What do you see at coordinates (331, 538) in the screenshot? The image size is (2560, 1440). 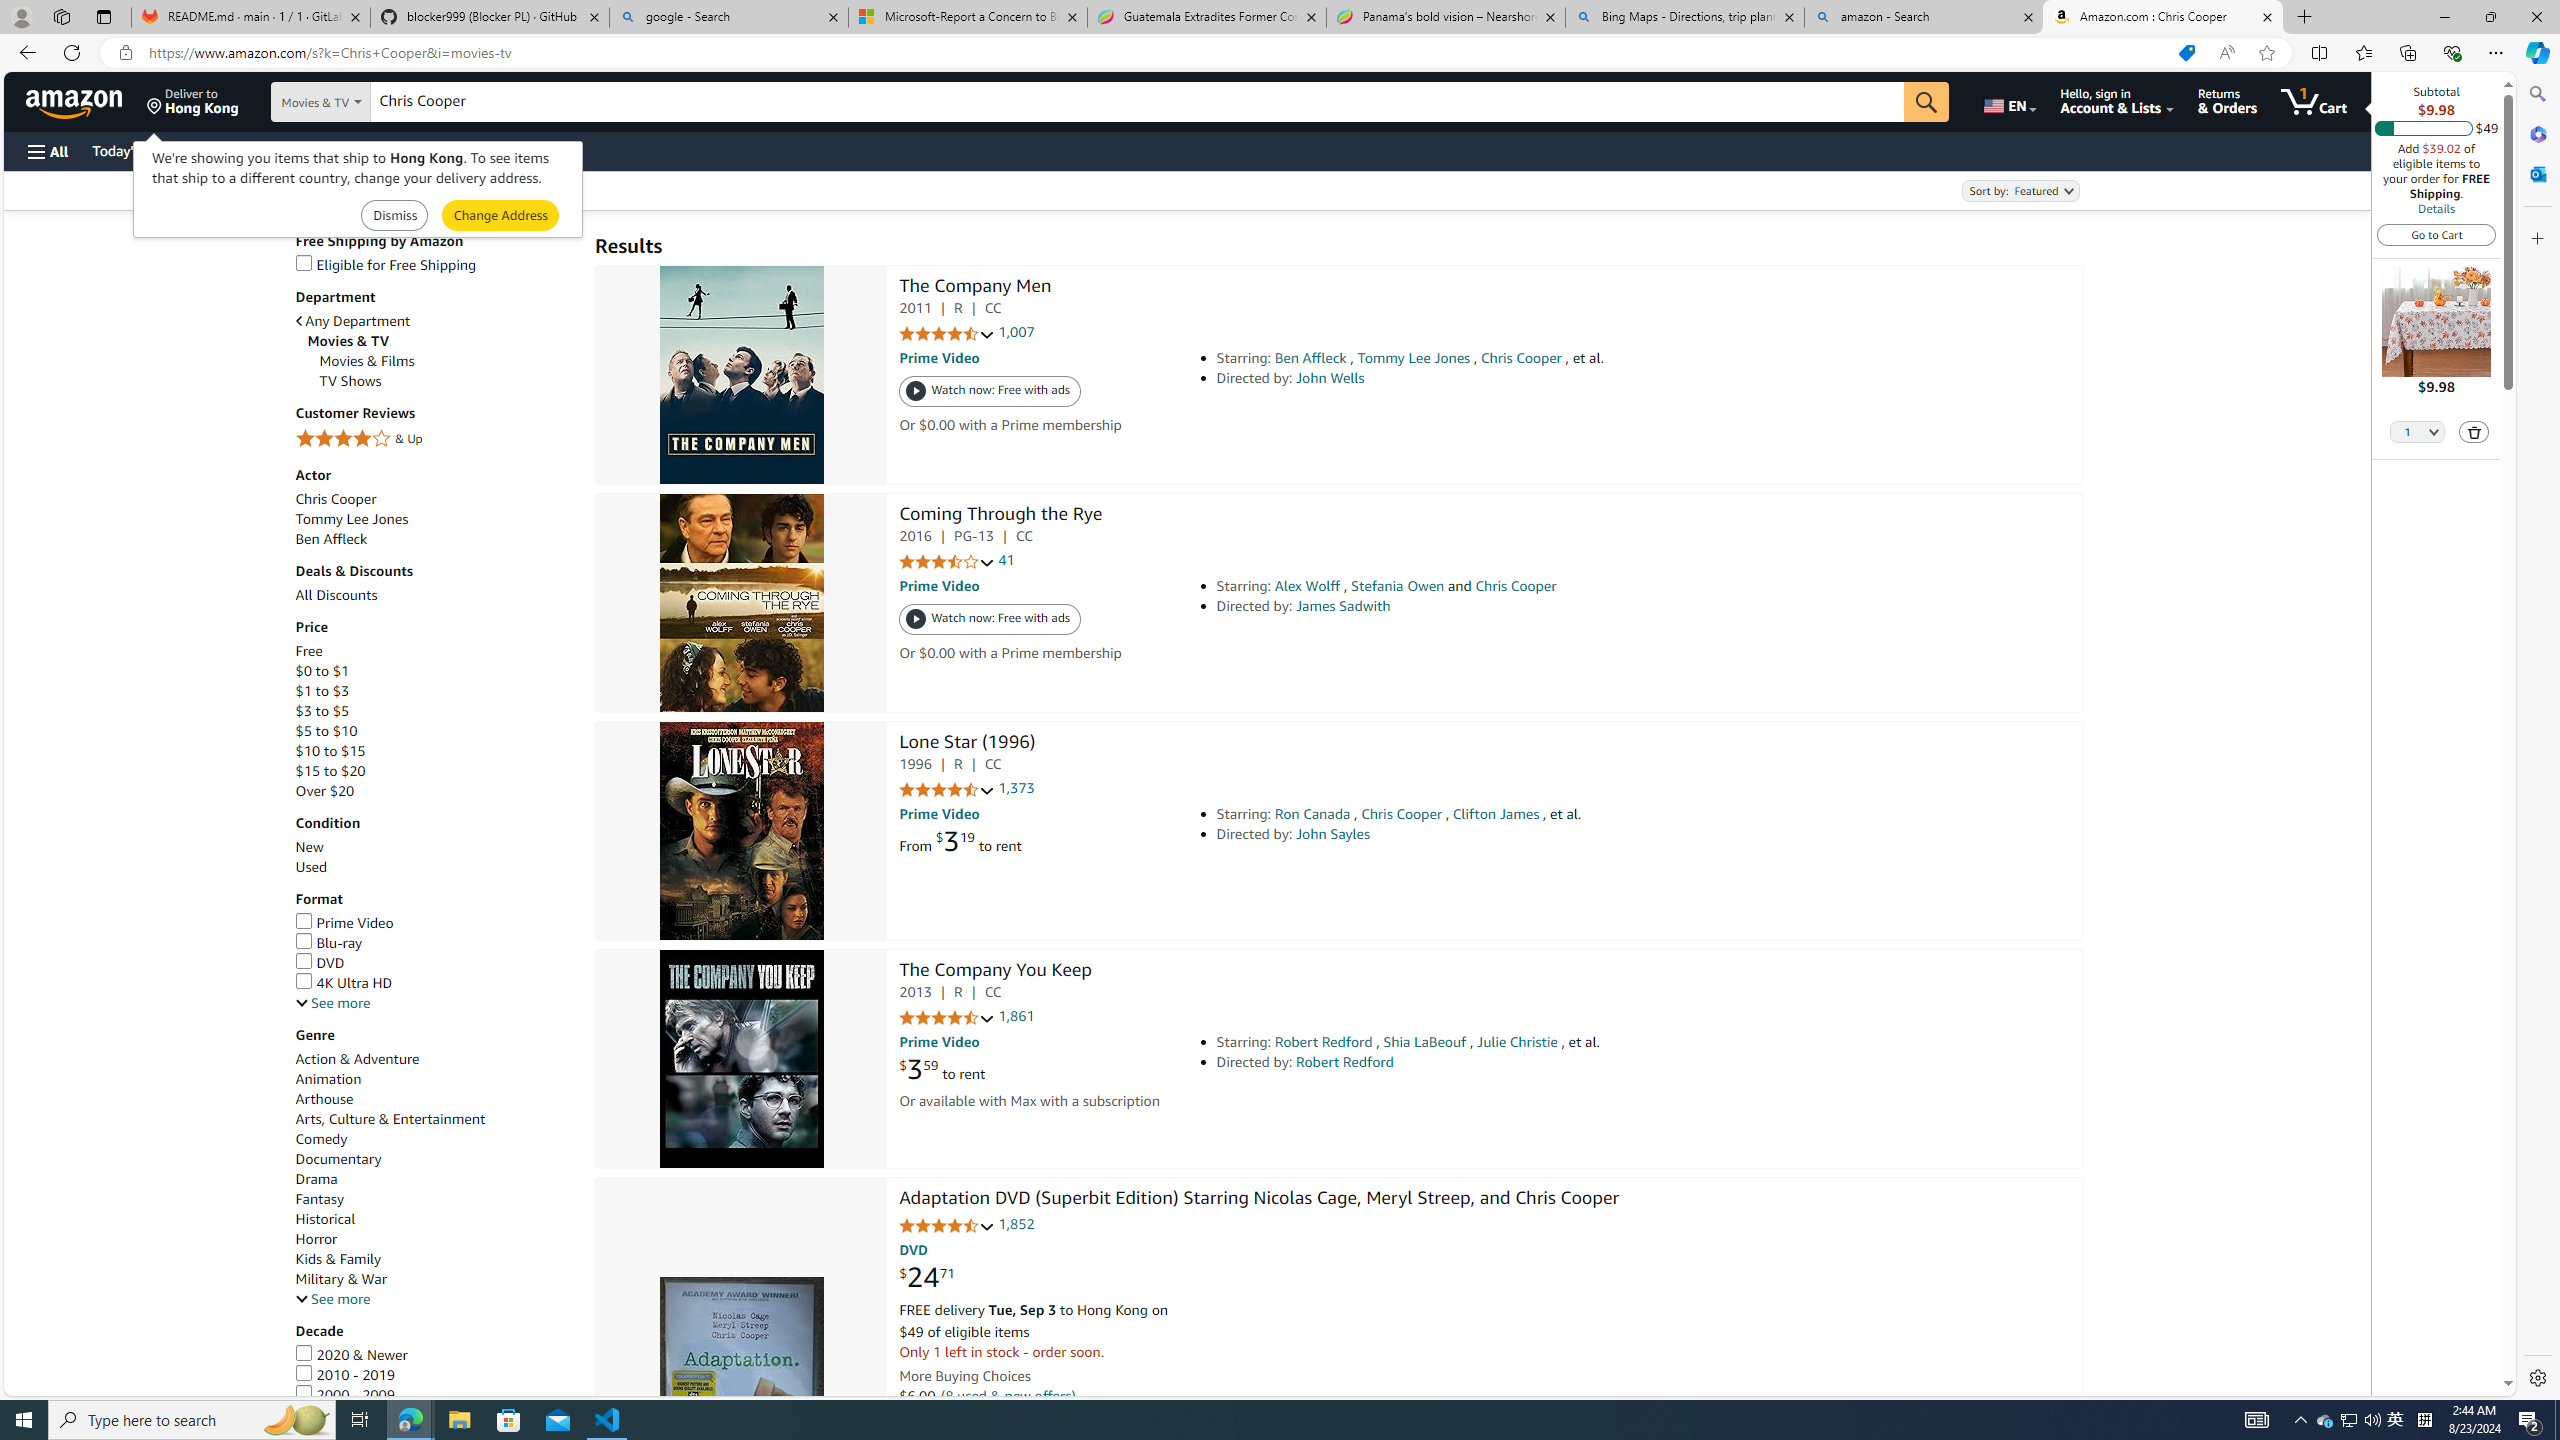 I see `Ben Affleck` at bounding box center [331, 538].